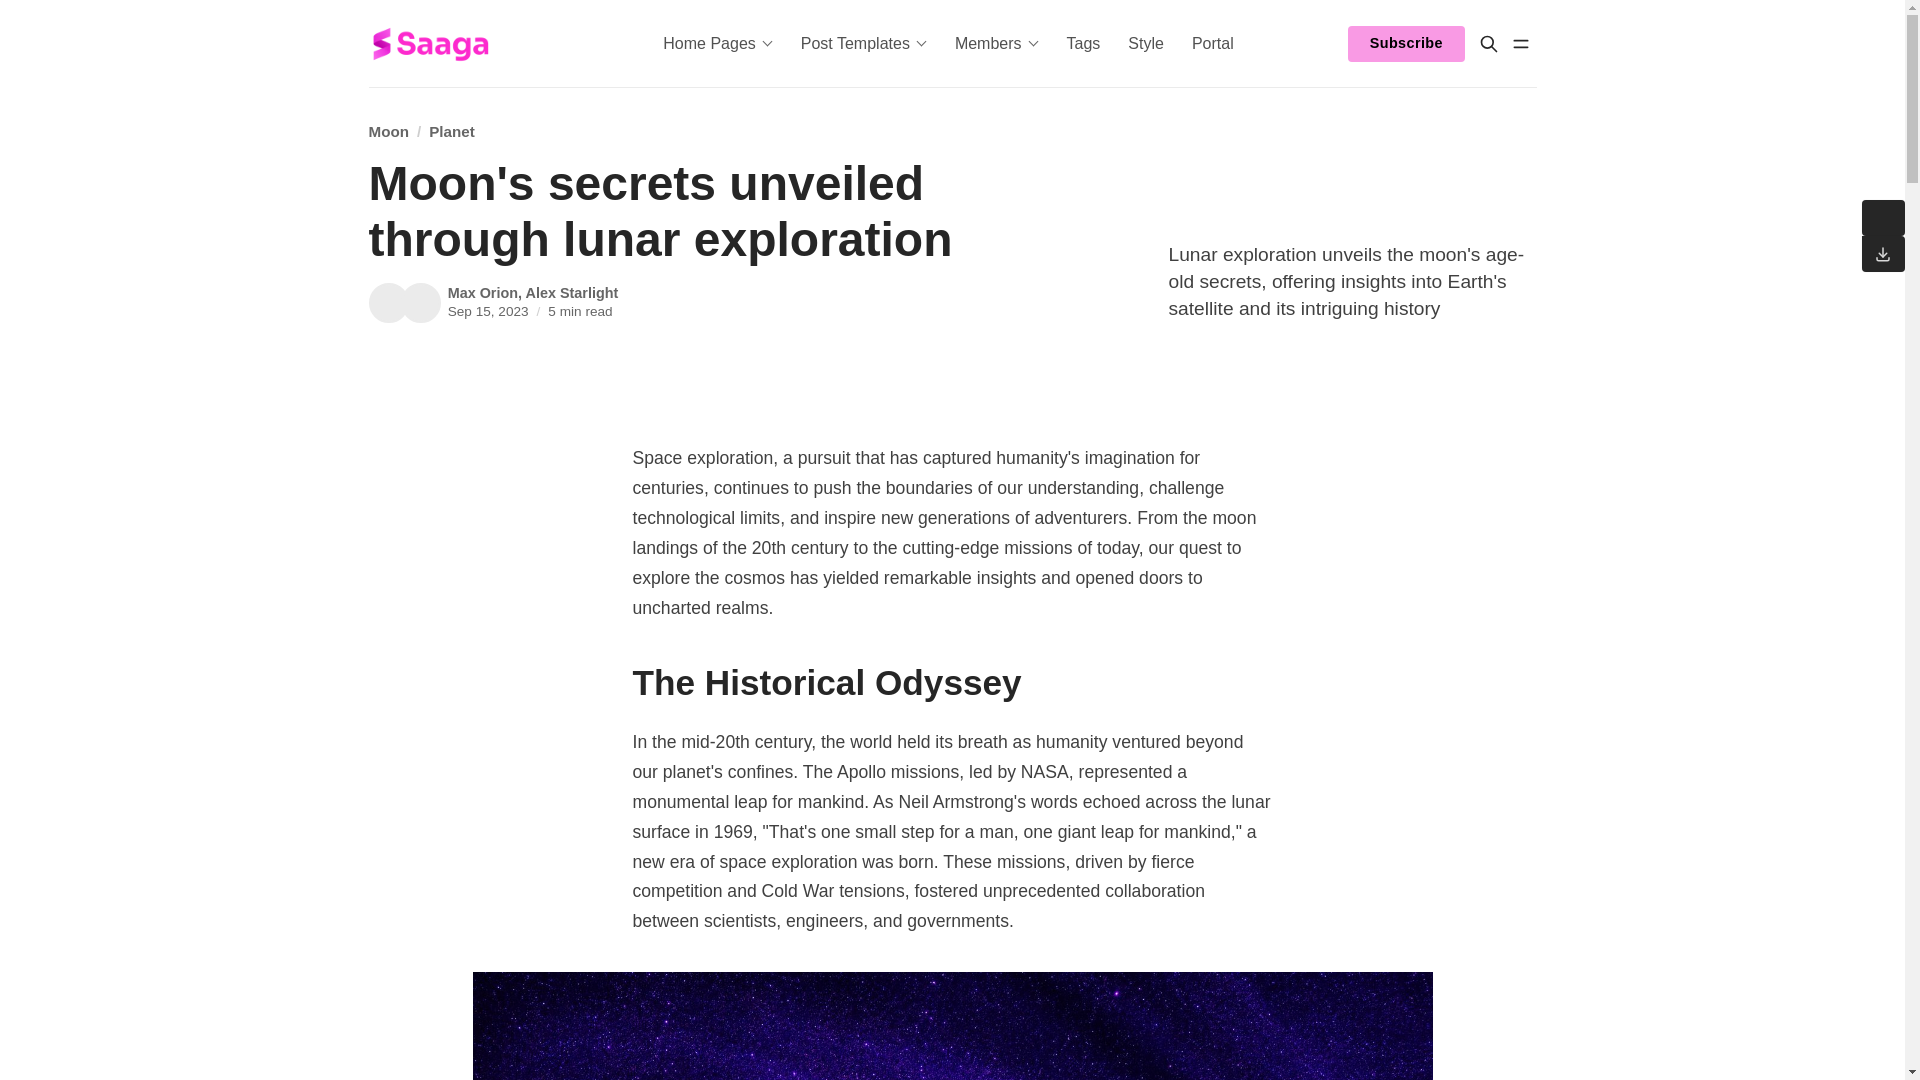 This screenshot has width=1920, height=1080. Describe the element at coordinates (864, 44) in the screenshot. I see `Post Templates` at that location.